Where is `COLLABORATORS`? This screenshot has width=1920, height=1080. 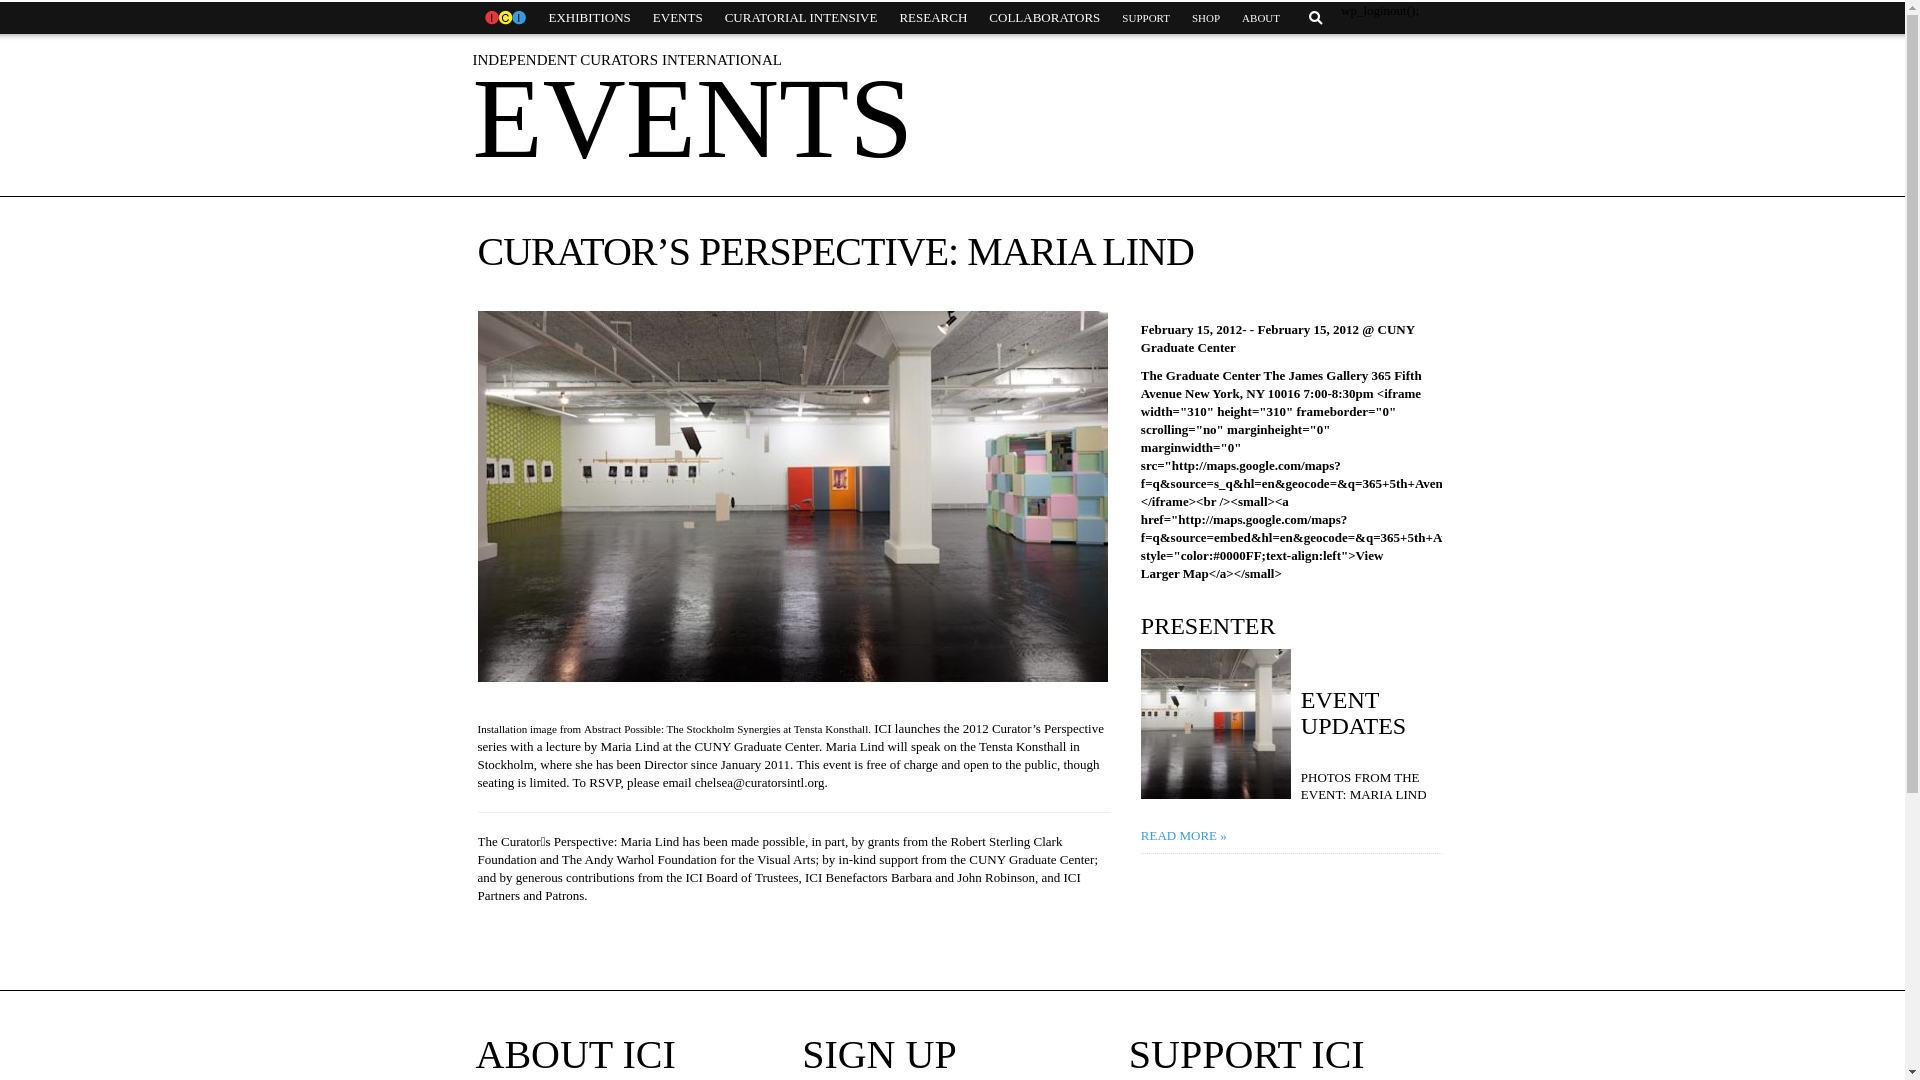
COLLABORATORS is located at coordinates (1044, 18).